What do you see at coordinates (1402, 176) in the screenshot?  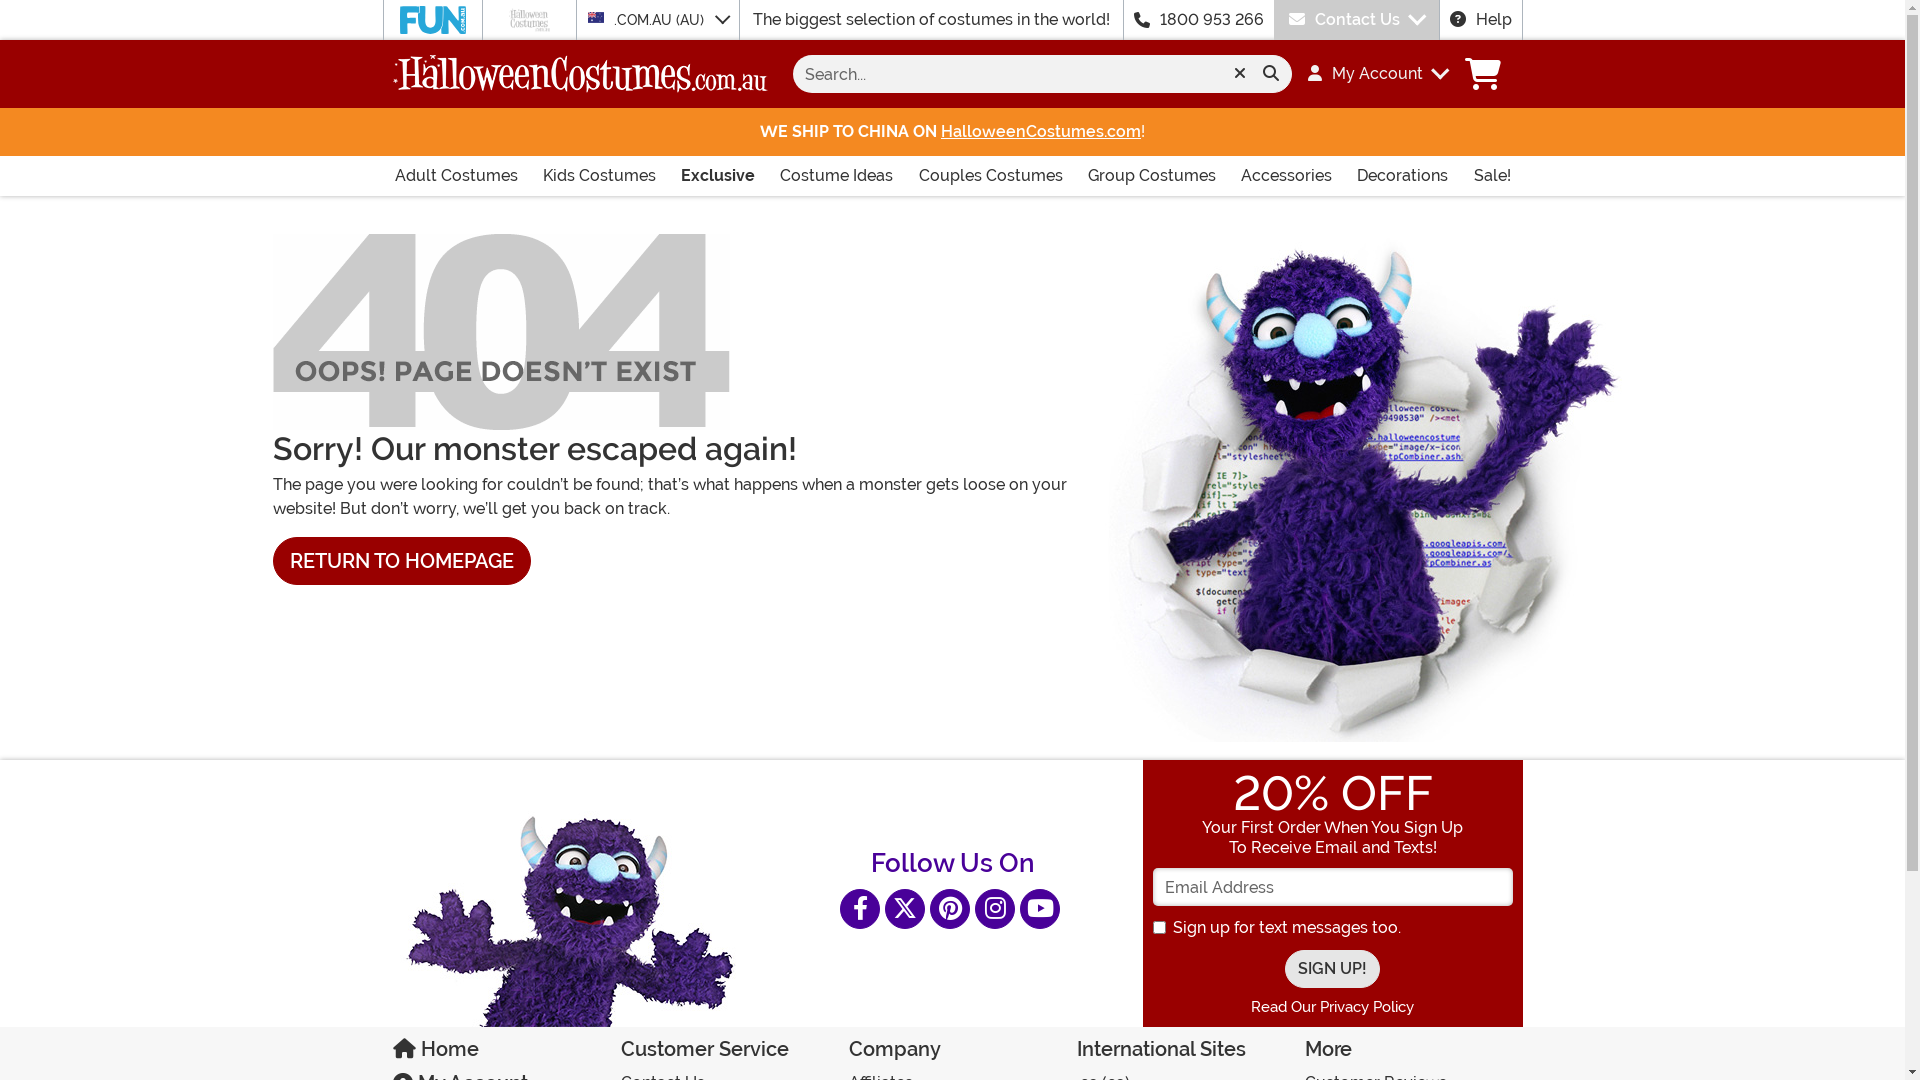 I see `Decorations` at bounding box center [1402, 176].